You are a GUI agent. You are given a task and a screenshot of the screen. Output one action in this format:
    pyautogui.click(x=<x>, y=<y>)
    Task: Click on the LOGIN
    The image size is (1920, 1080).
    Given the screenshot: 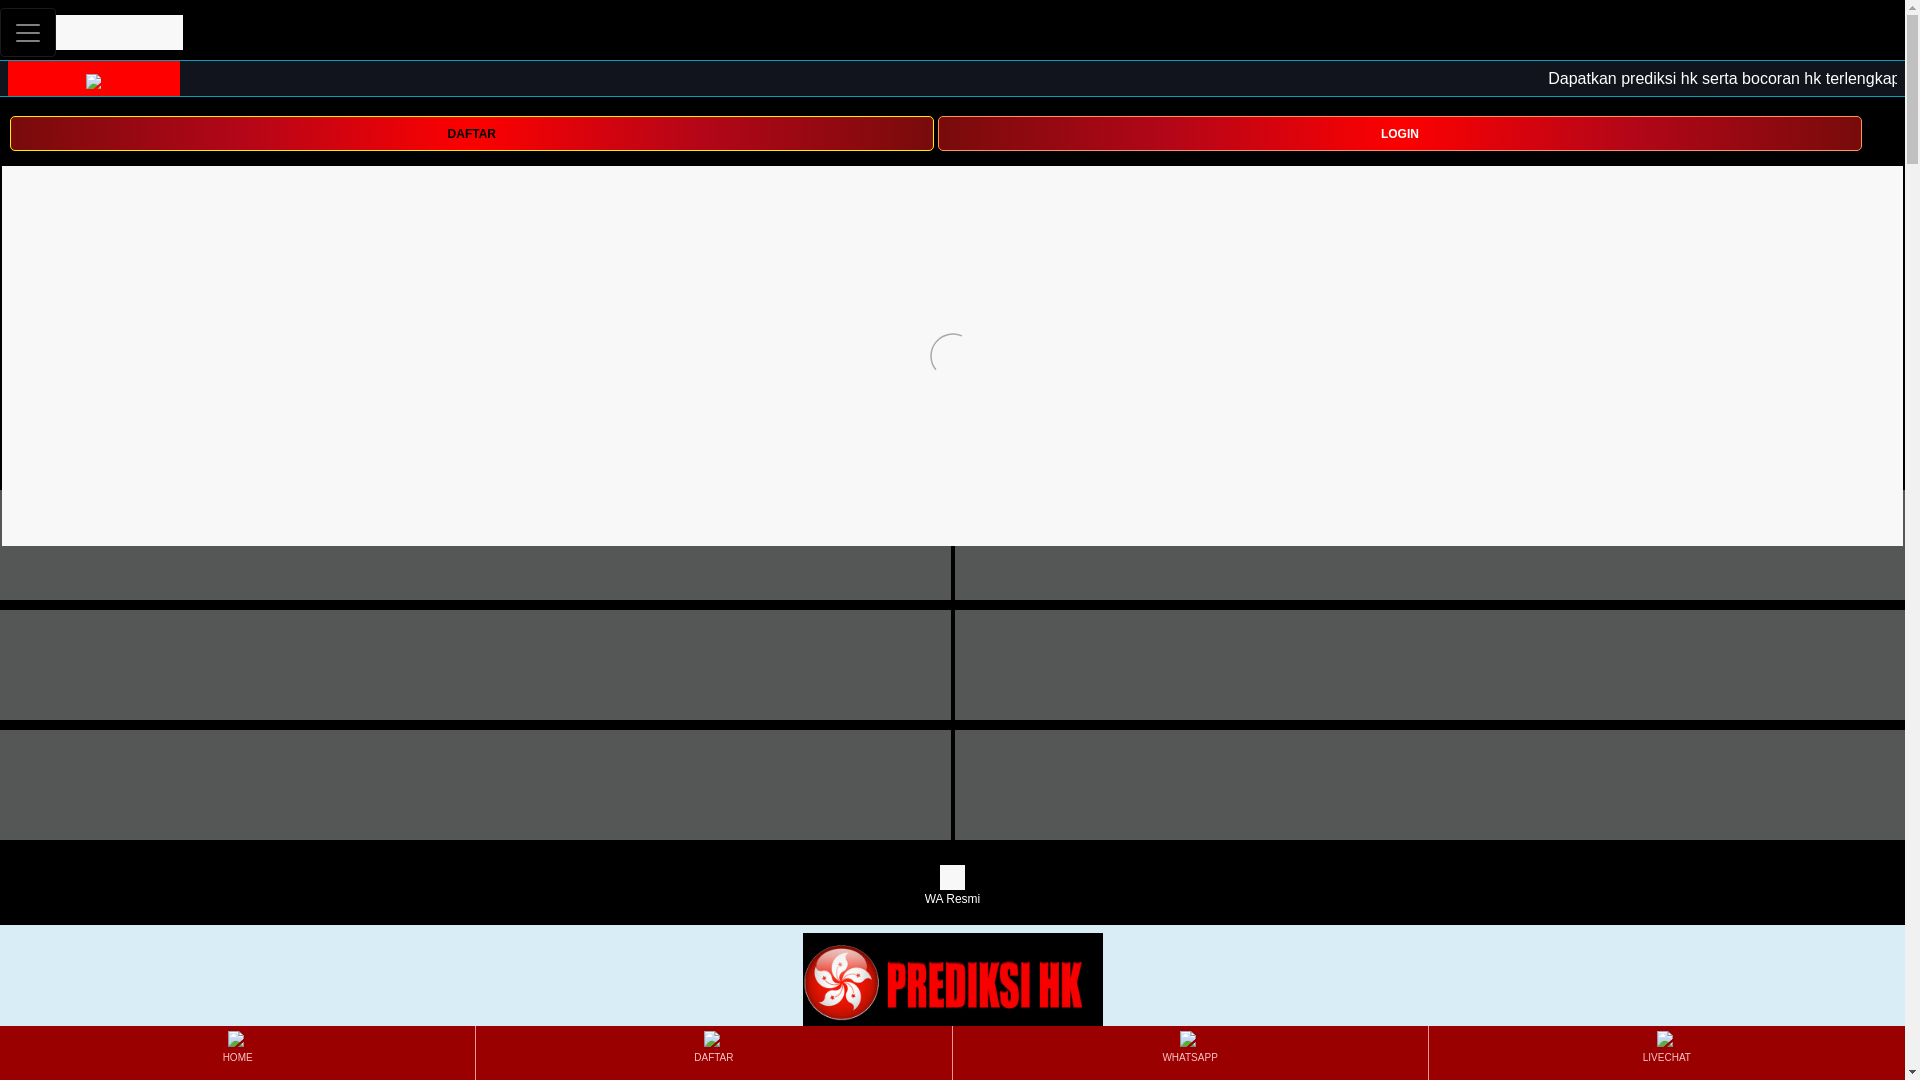 What is the action you would take?
    pyautogui.click(x=1400, y=132)
    